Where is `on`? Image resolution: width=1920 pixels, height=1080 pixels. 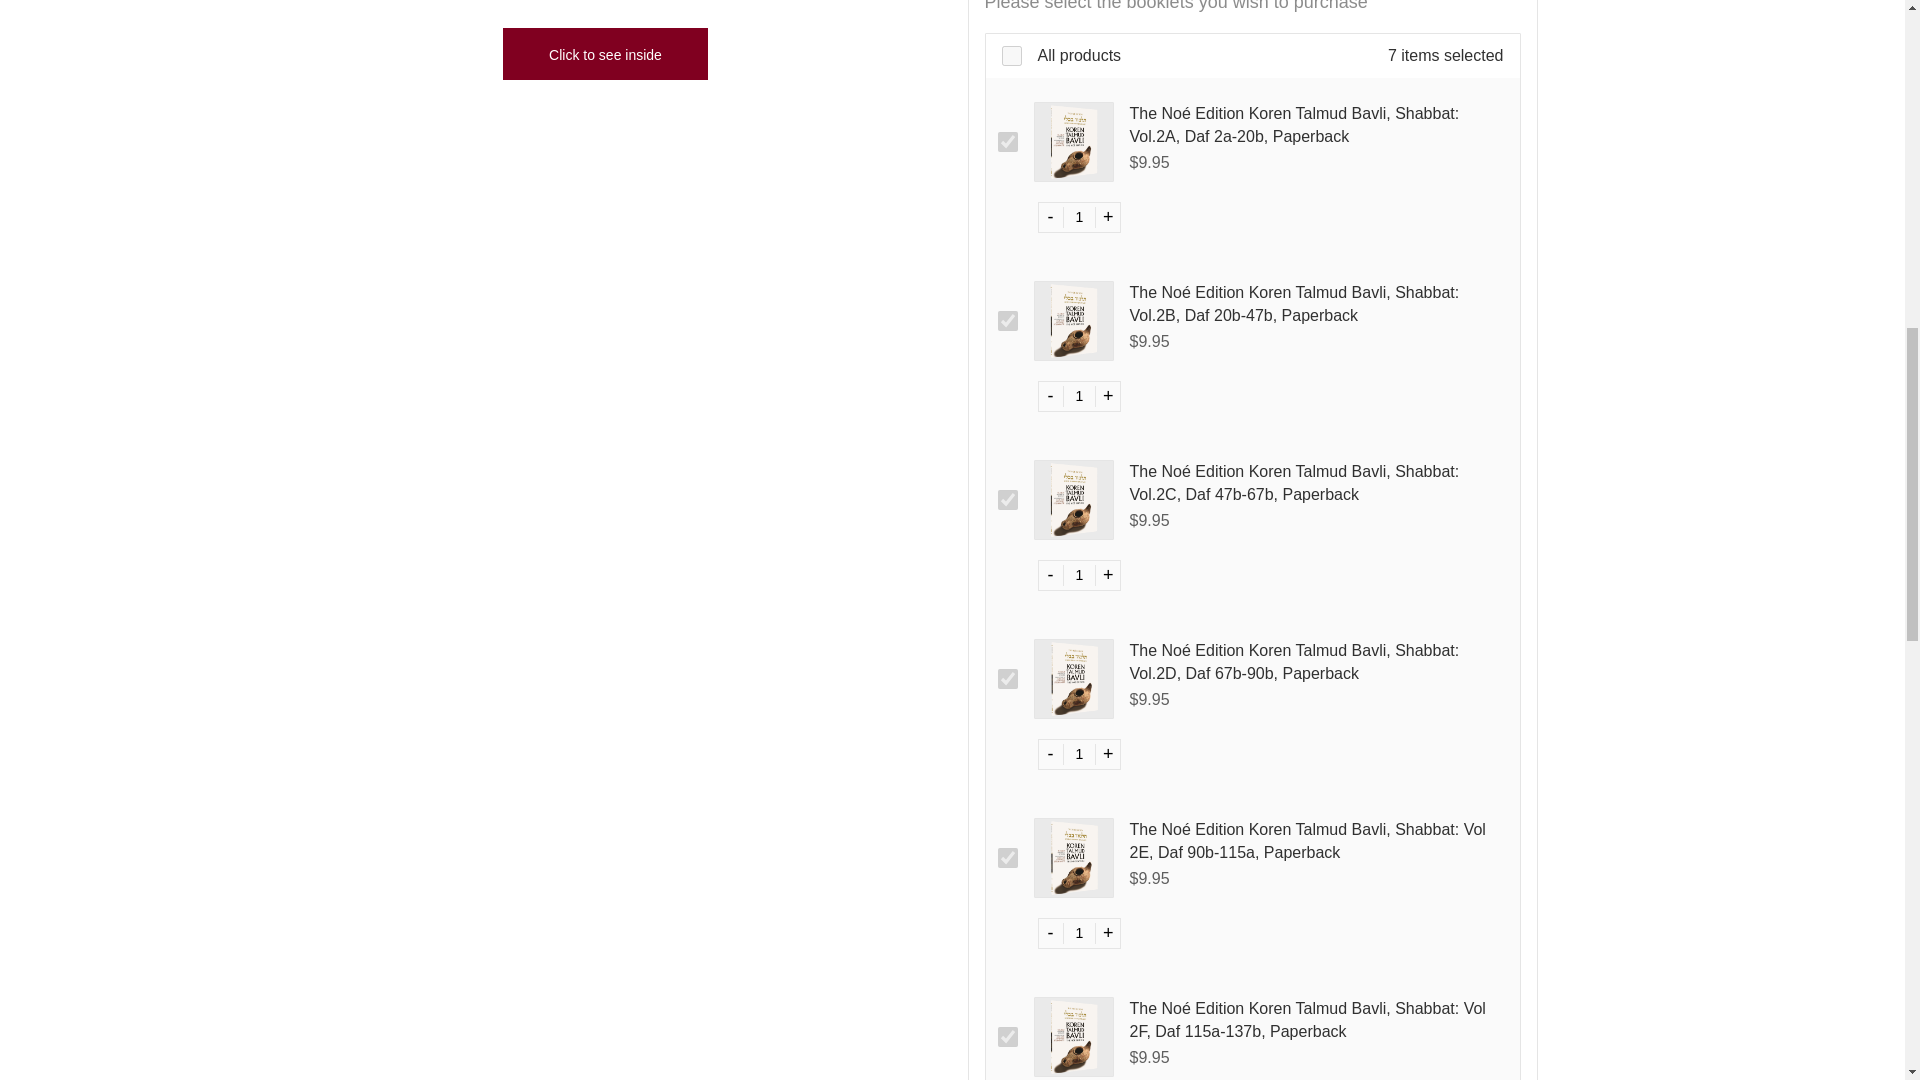
on is located at coordinates (1008, 678).